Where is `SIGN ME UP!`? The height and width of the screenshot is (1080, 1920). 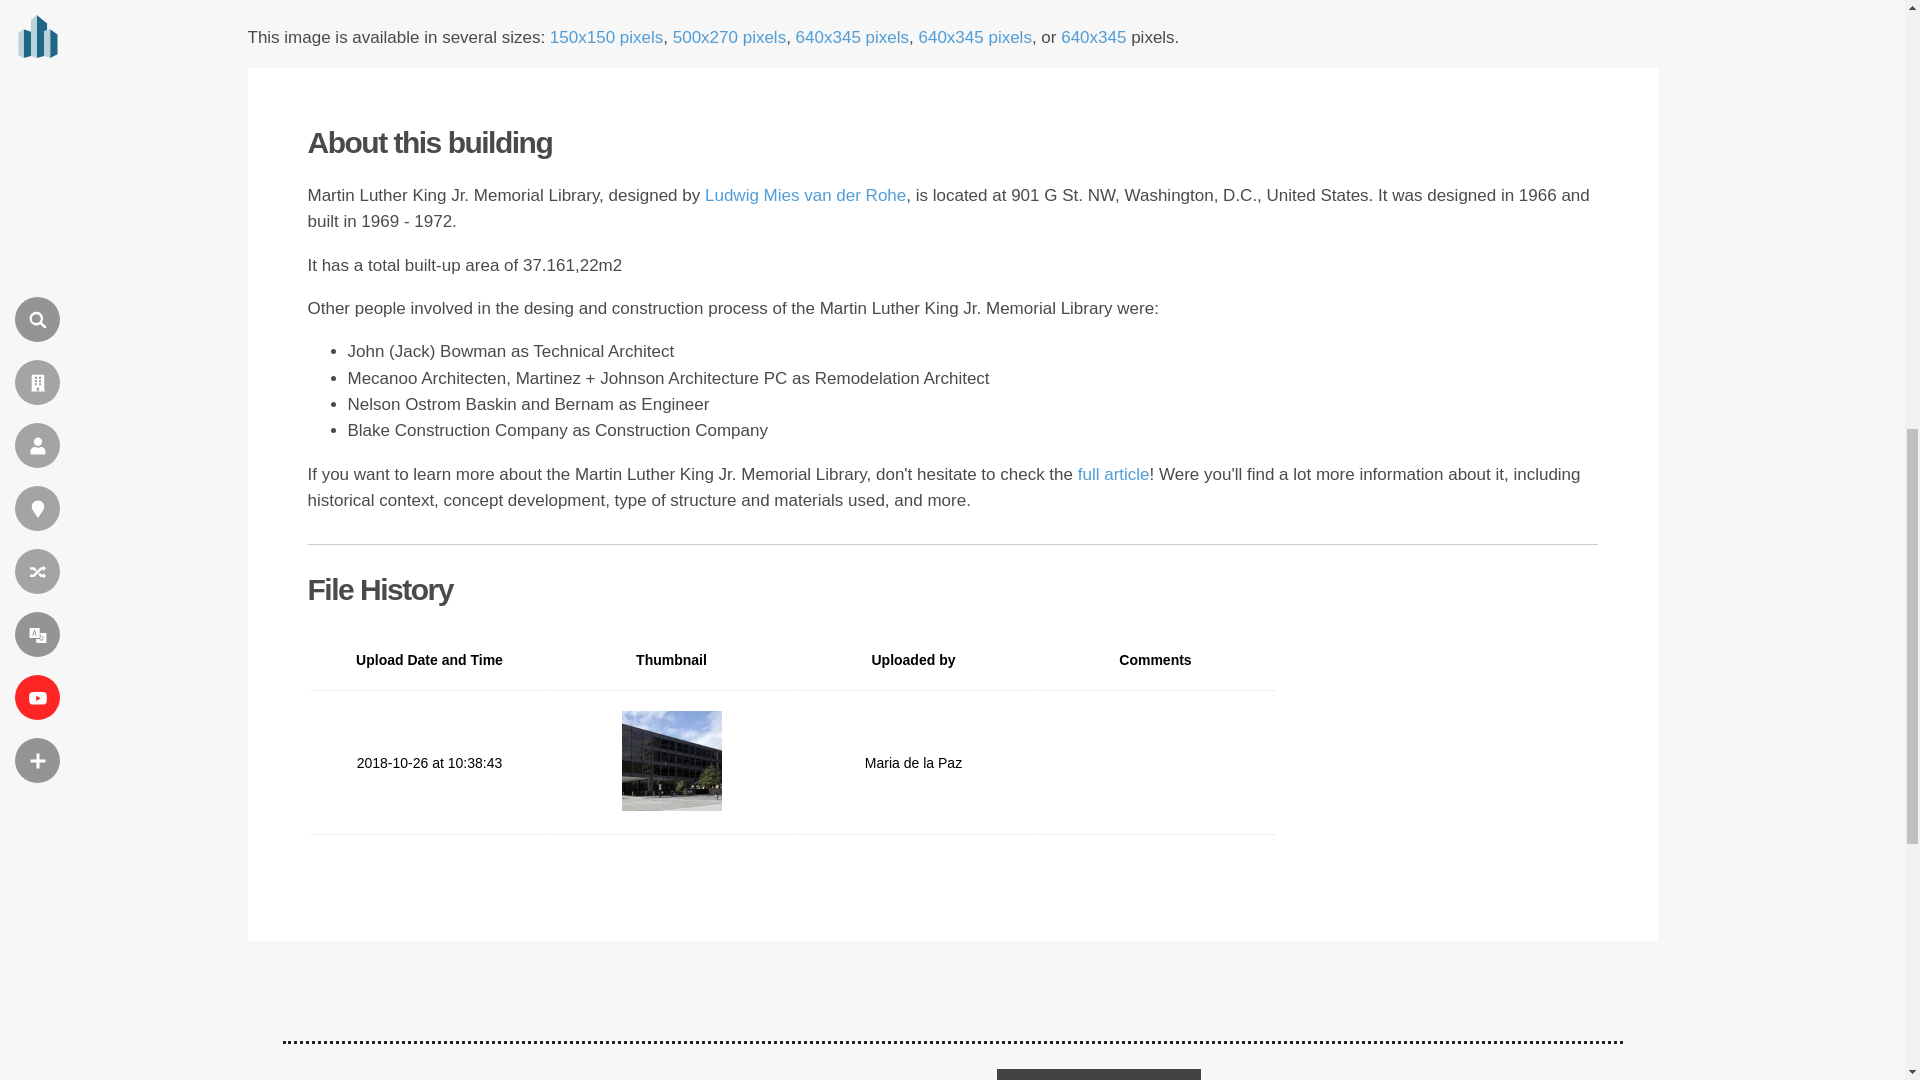
SIGN ME UP! is located at coordinates (1098, 1074).